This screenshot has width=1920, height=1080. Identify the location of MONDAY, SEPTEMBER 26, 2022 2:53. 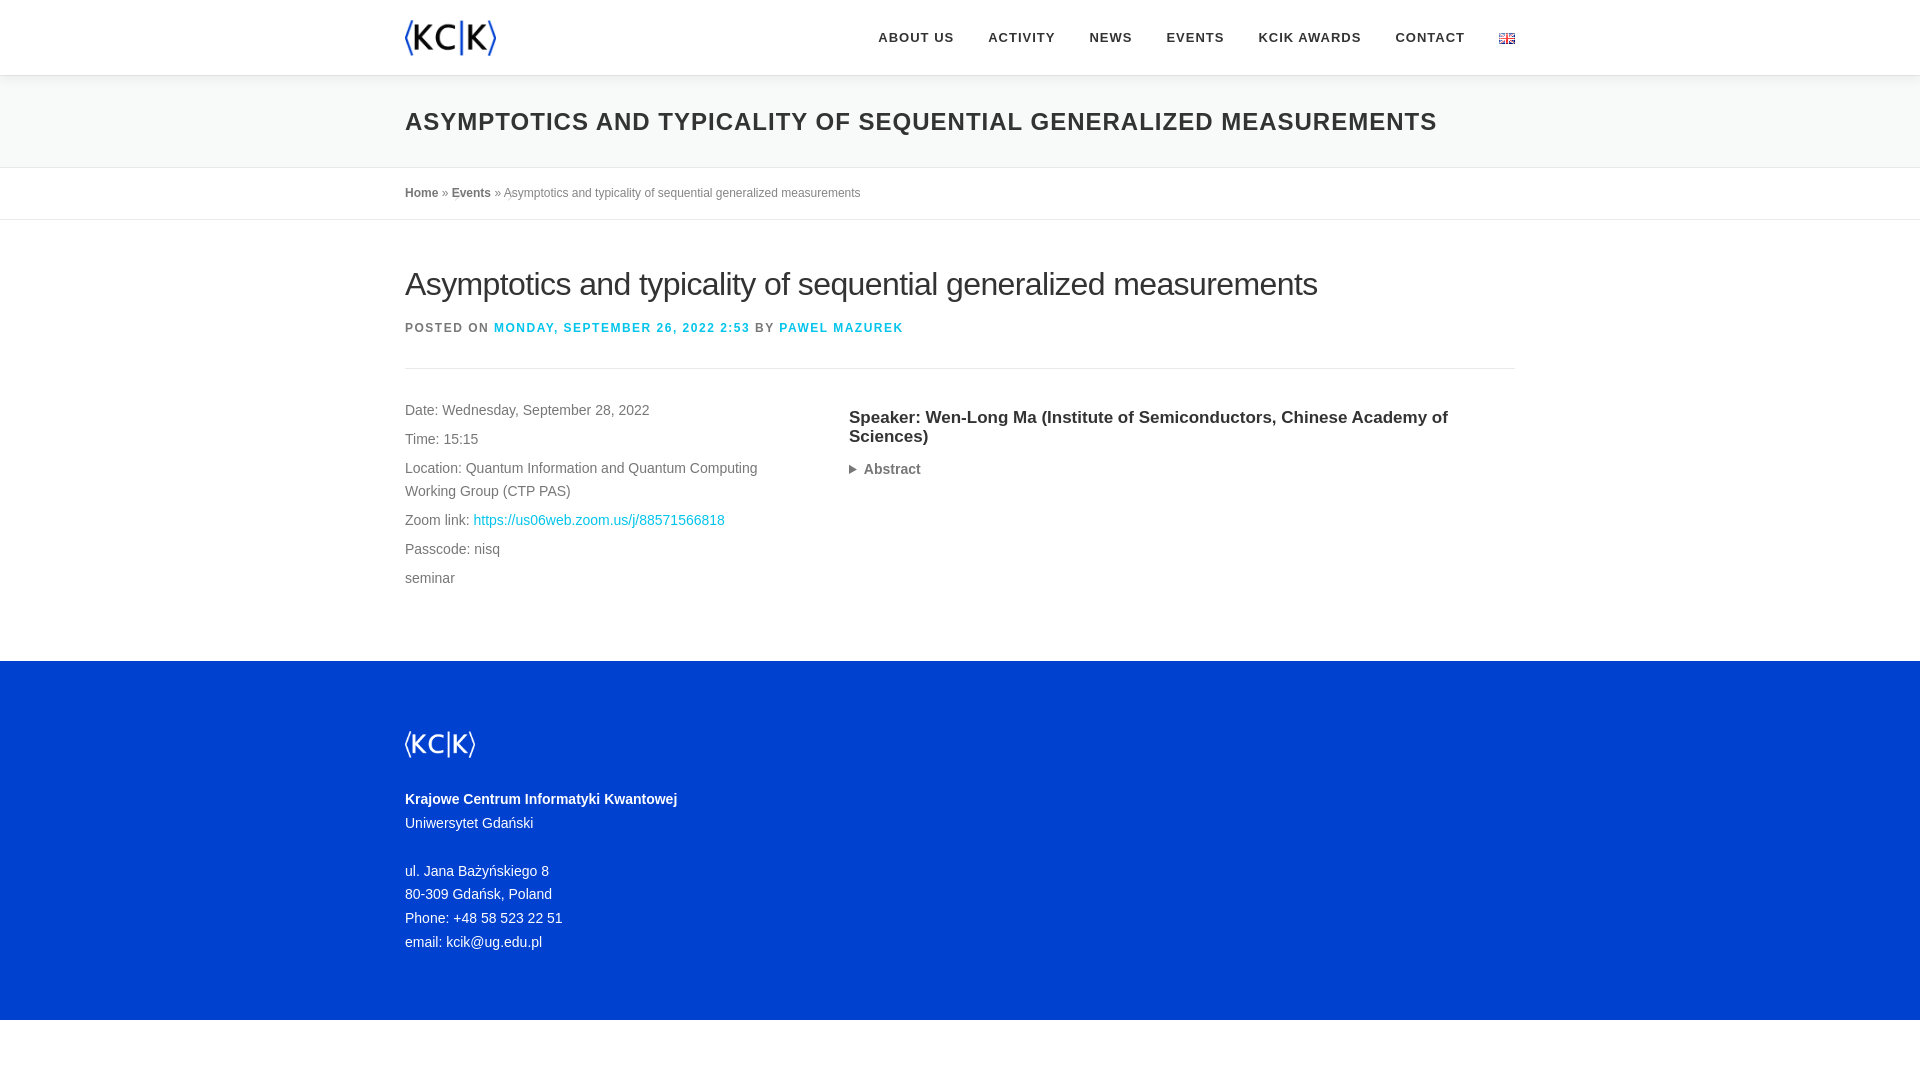
(622, 327).